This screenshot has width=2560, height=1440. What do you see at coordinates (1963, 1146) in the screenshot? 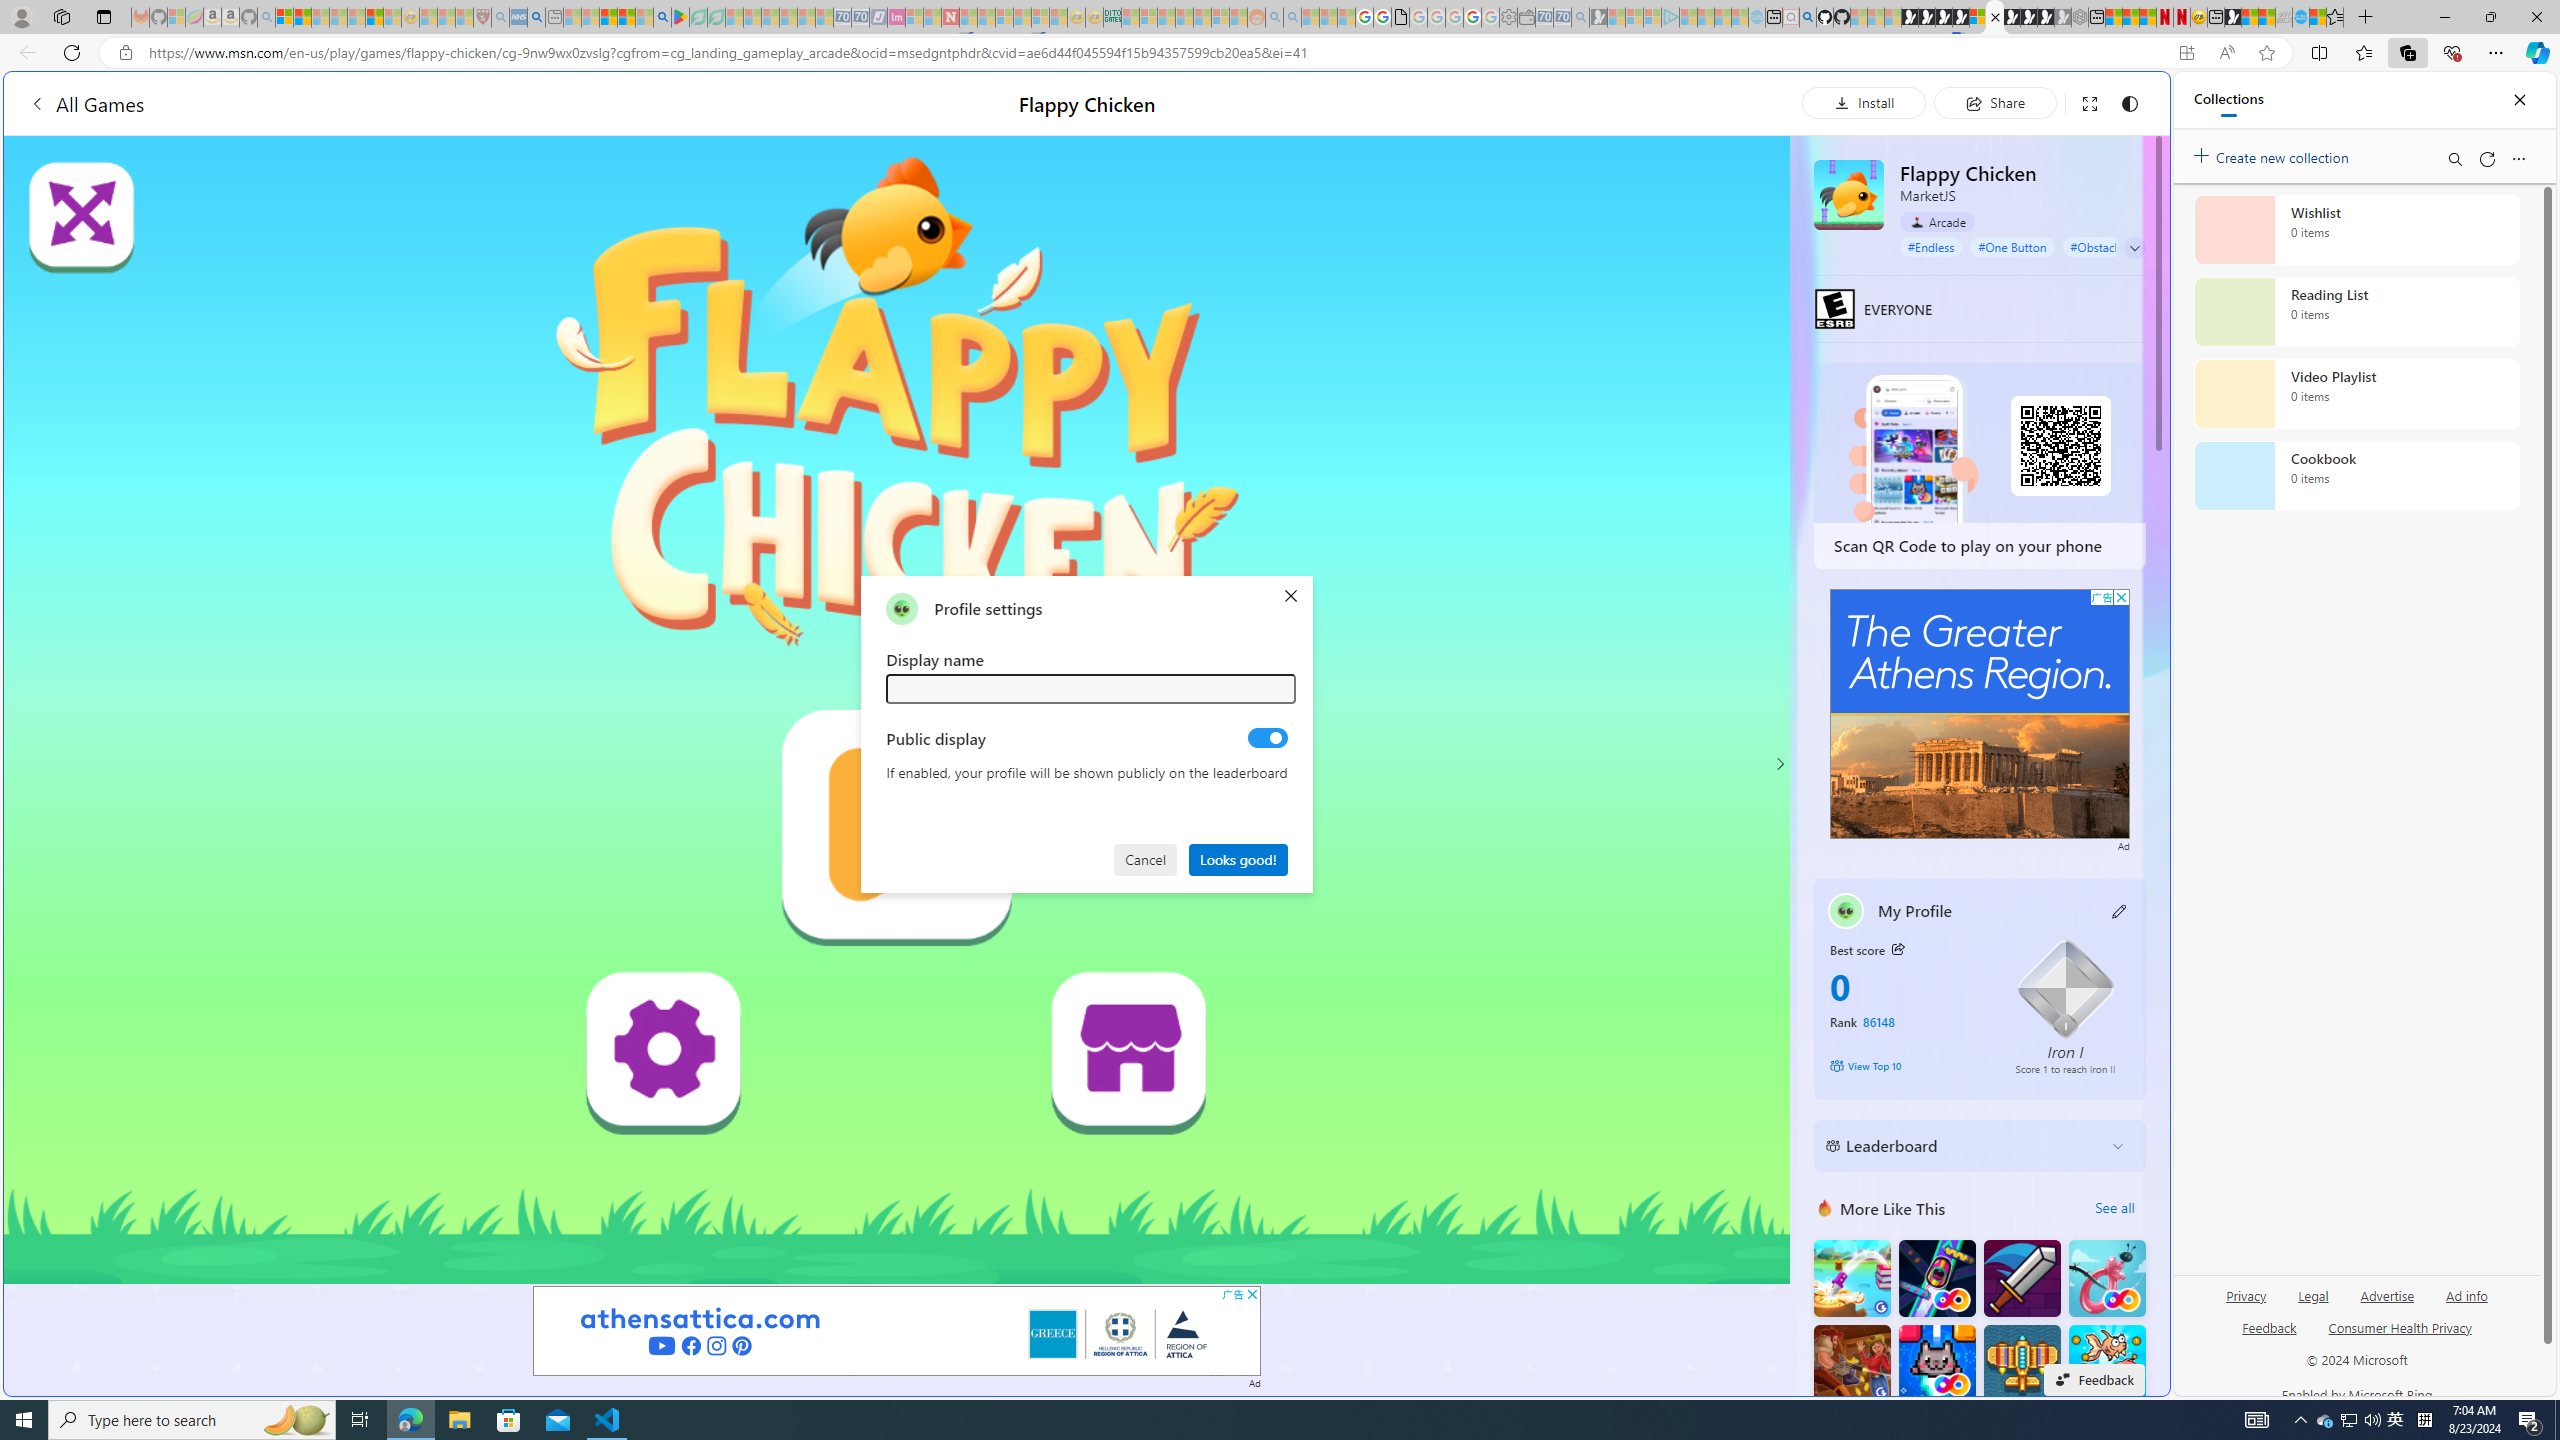
I see `Leaderboard` at bounding box center [1963, 1146].